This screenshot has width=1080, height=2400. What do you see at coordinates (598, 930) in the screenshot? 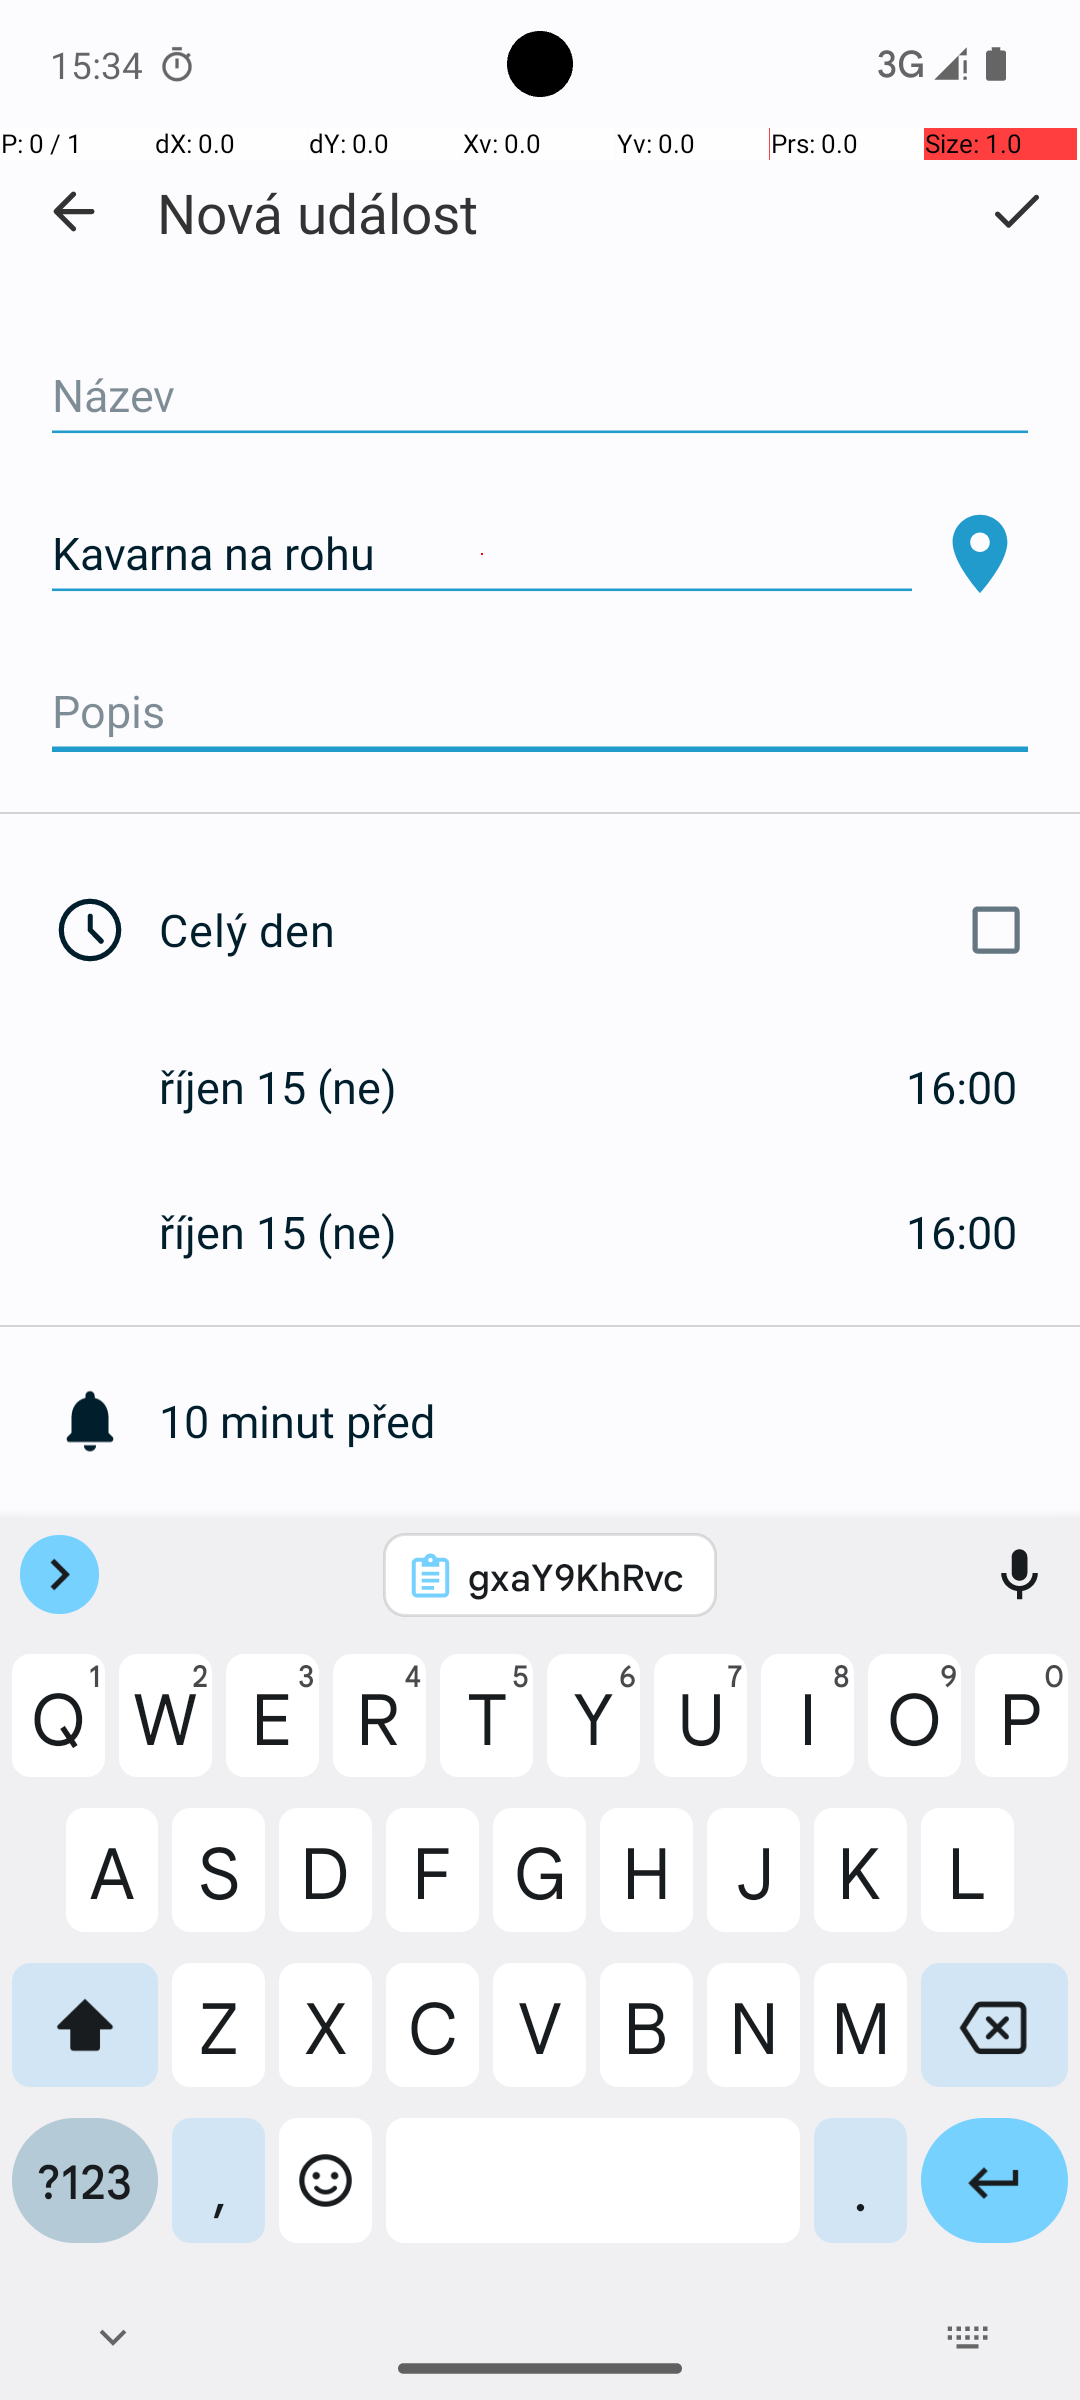
I see `Celý den` at bounding box center [598, 930].